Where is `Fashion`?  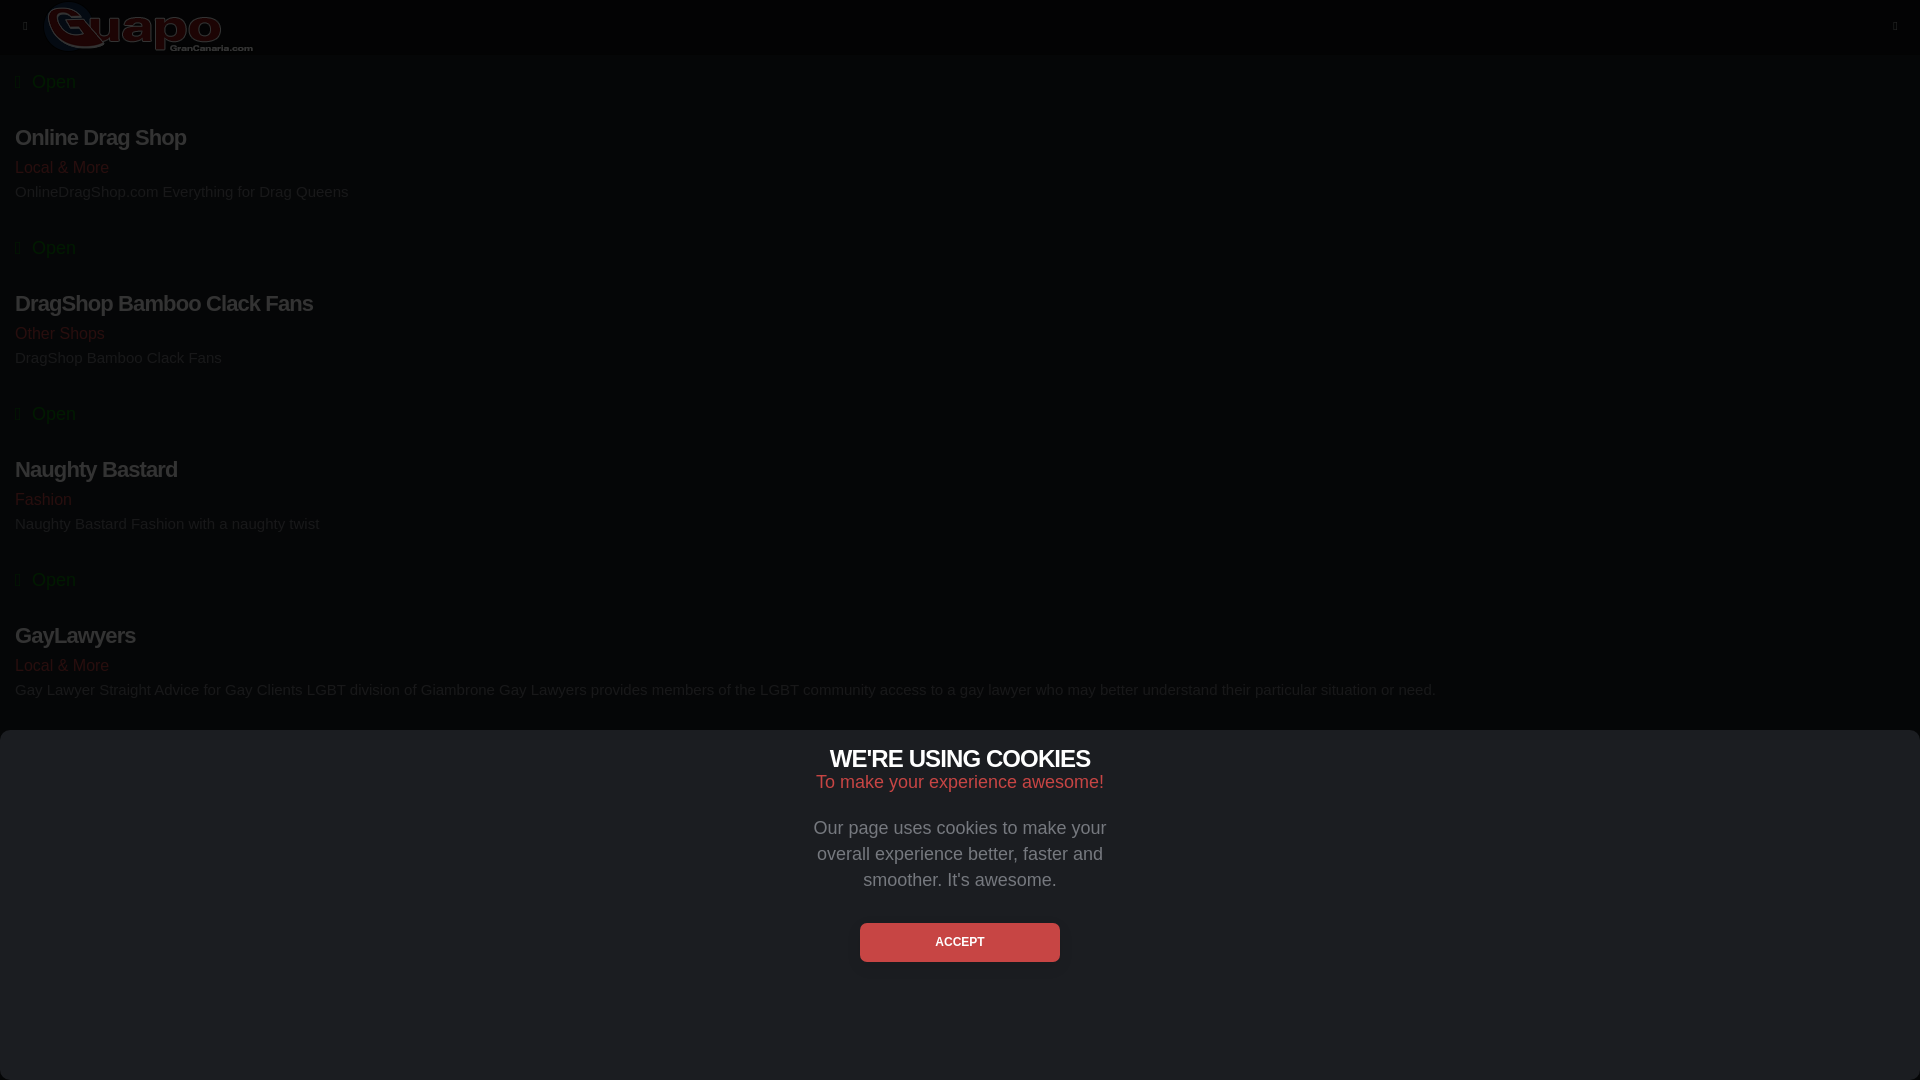 Fashion is located at coordinates (960, 499).